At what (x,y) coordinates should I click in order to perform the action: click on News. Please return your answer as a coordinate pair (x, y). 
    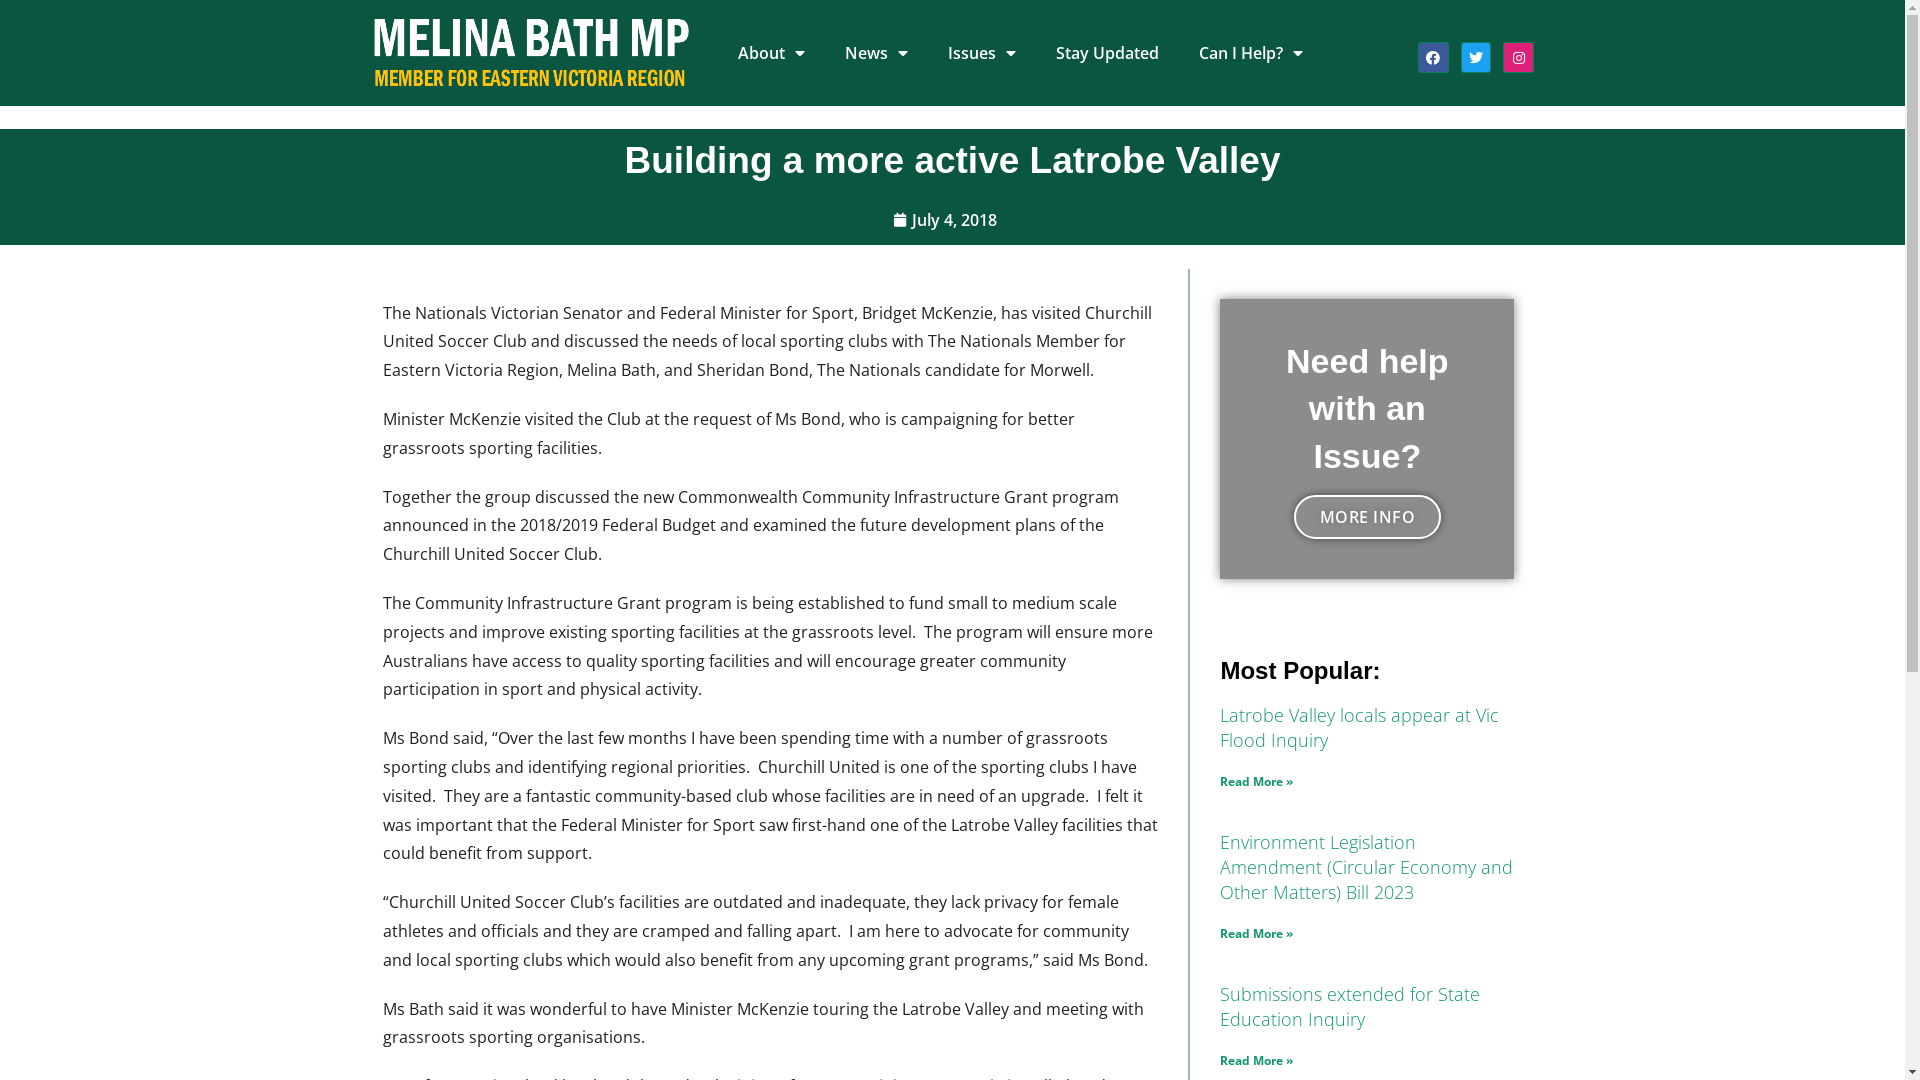
    Looking at the image, I should click on (876, 53).